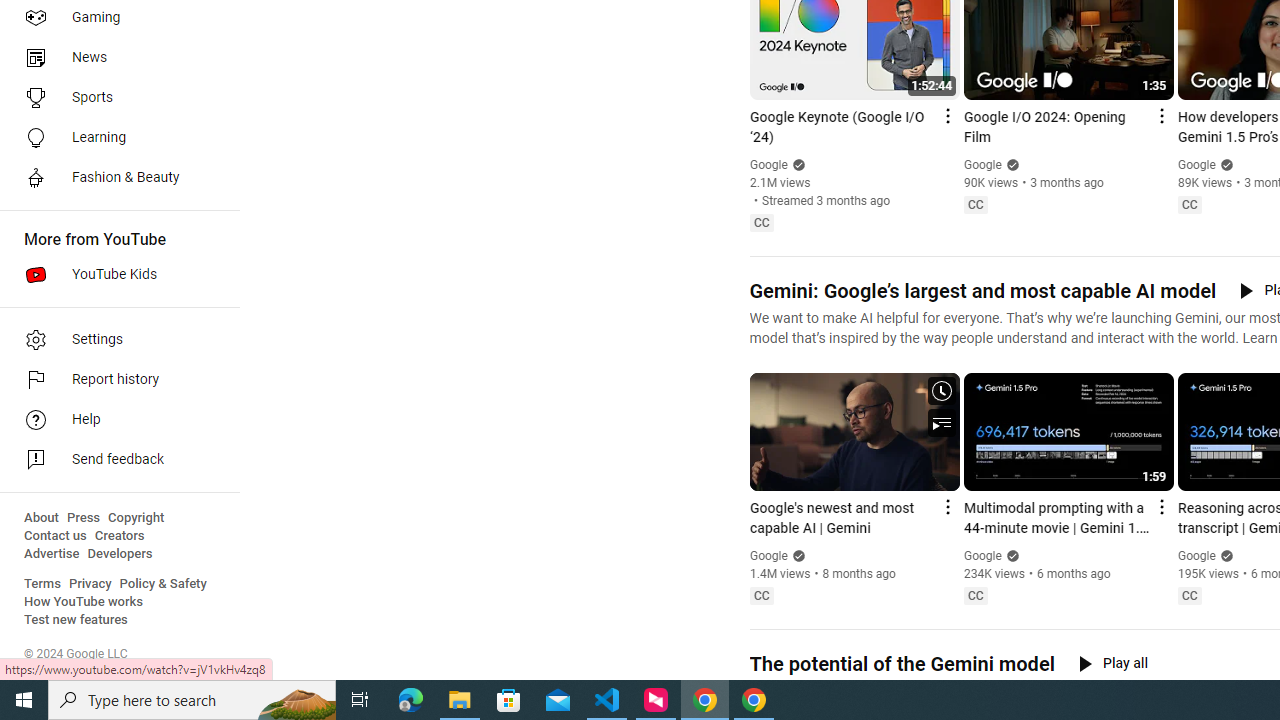 This screenshot has width=1280, height=720. What do you see at coordinates (52, 554) in the screenshot?
I see `Advertise` at bounding box center [52, 554].